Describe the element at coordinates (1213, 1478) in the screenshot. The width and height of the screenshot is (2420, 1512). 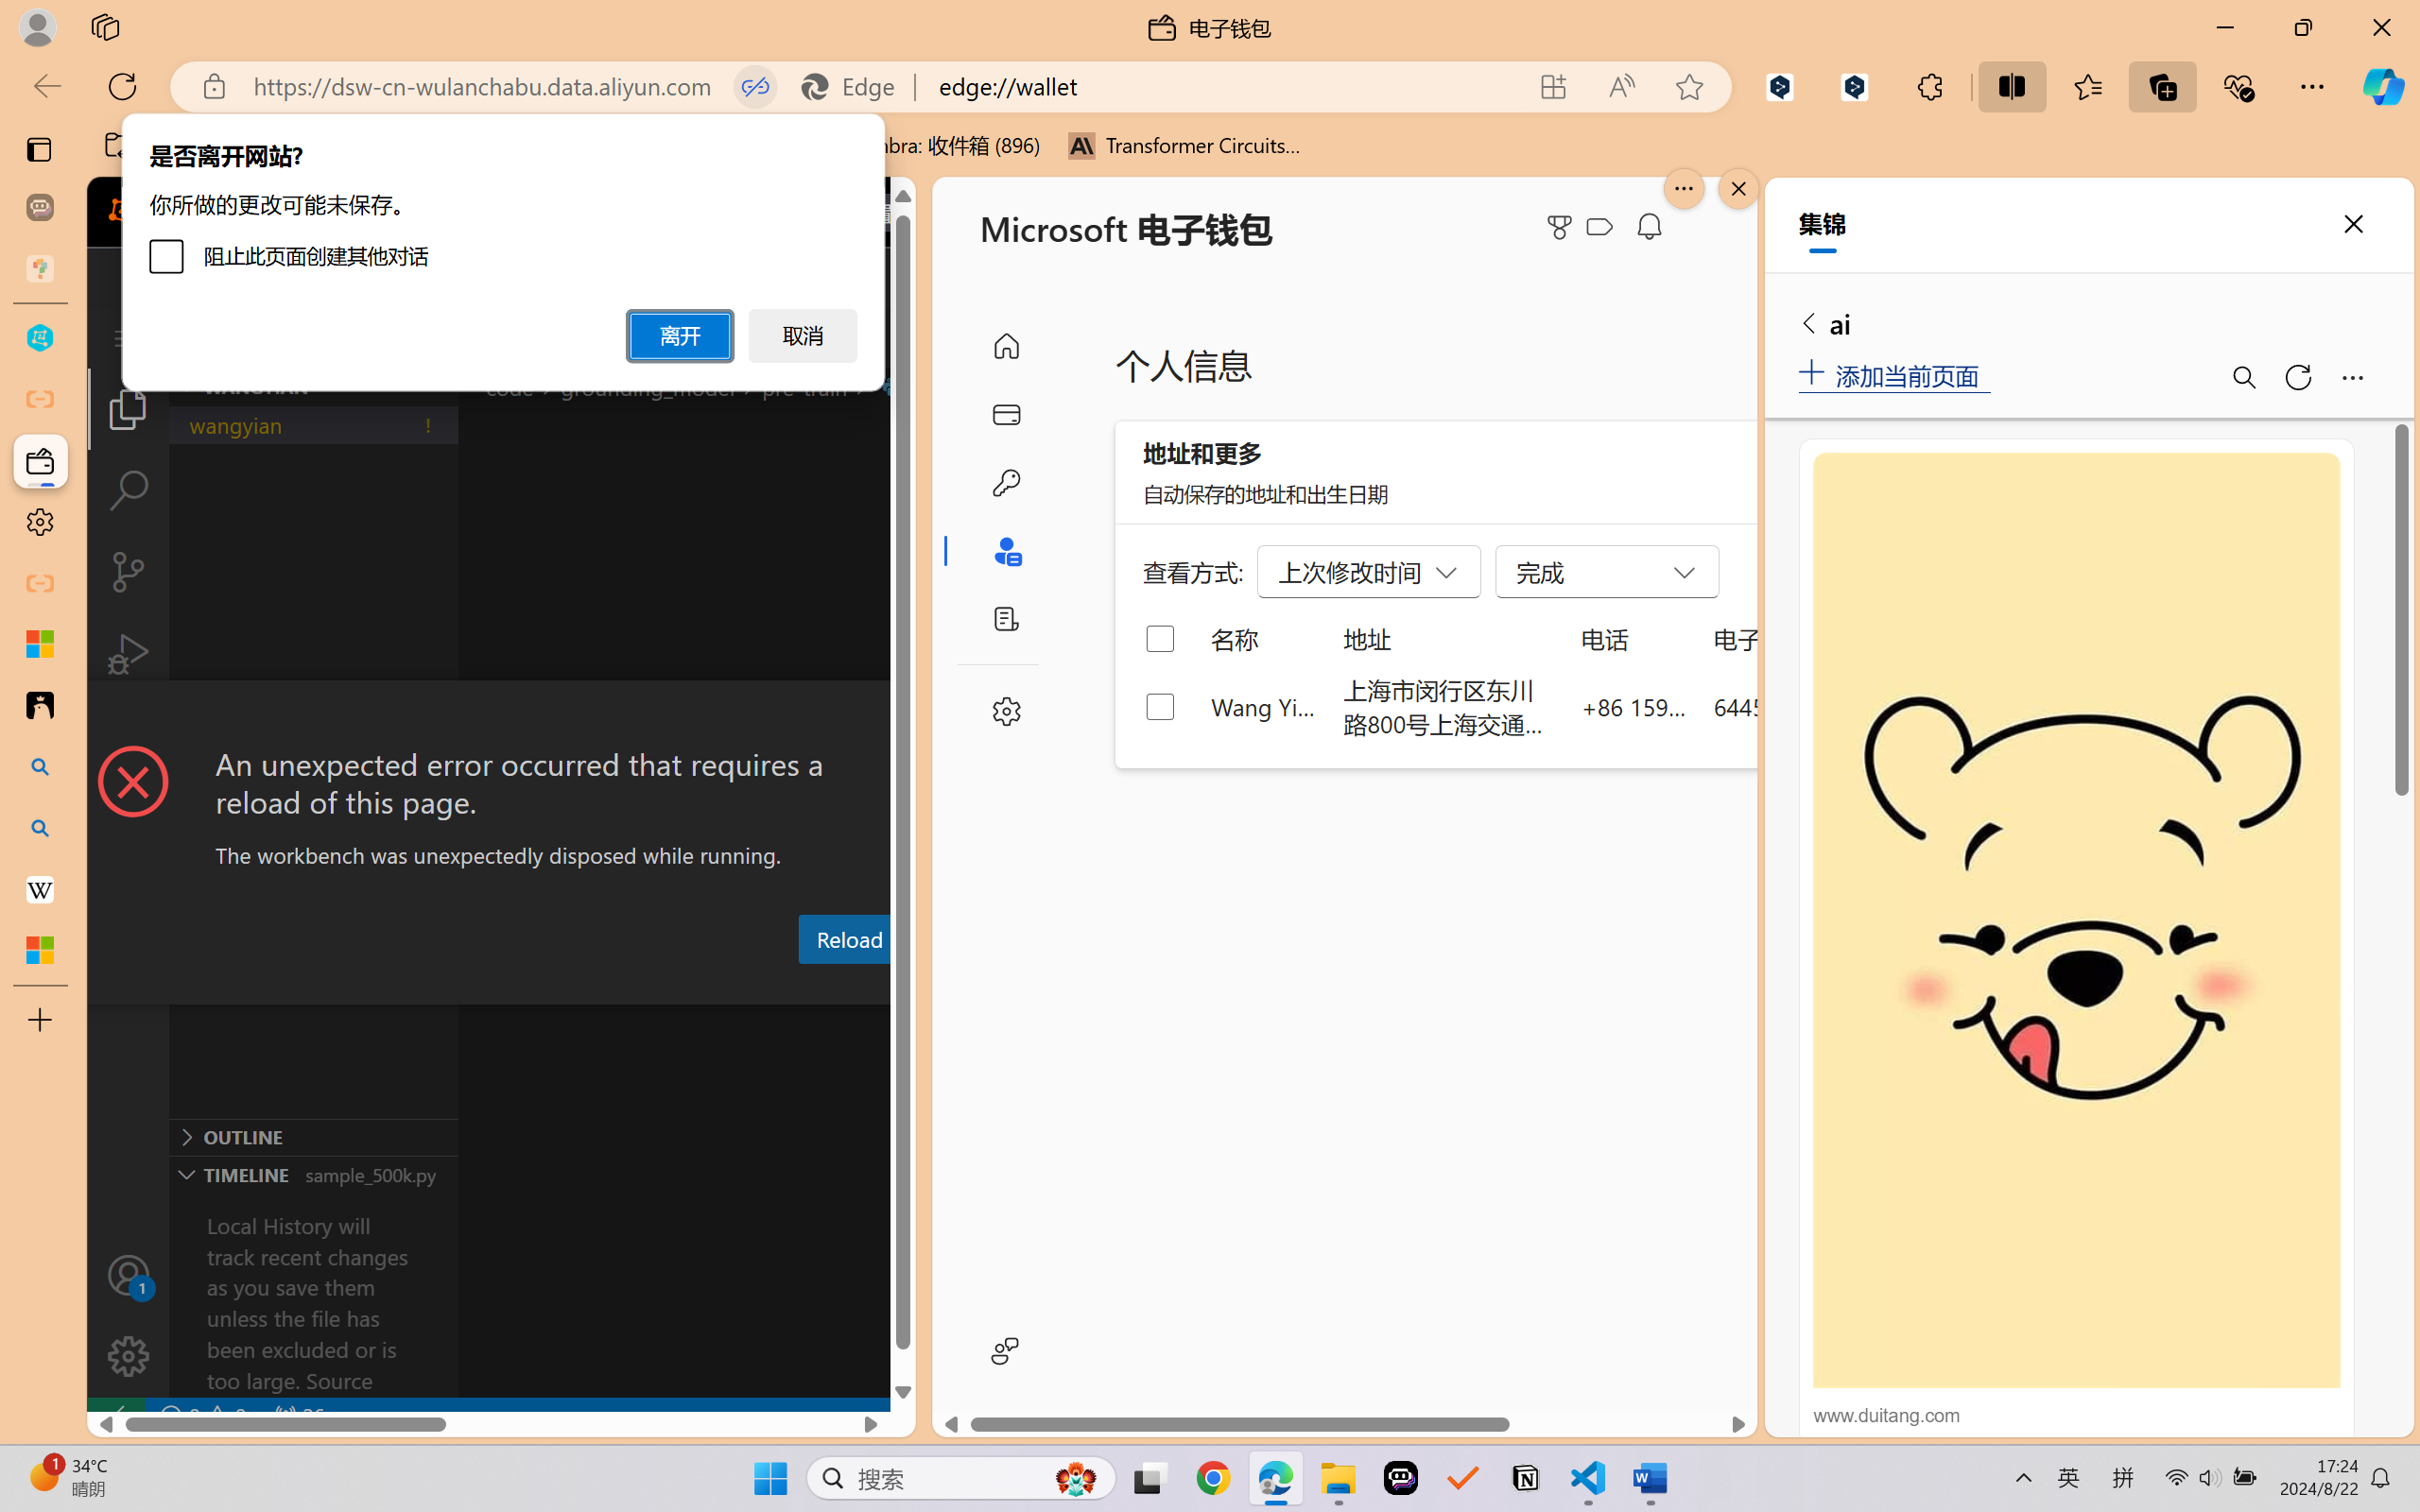
I see `Google Chrome` at that location.